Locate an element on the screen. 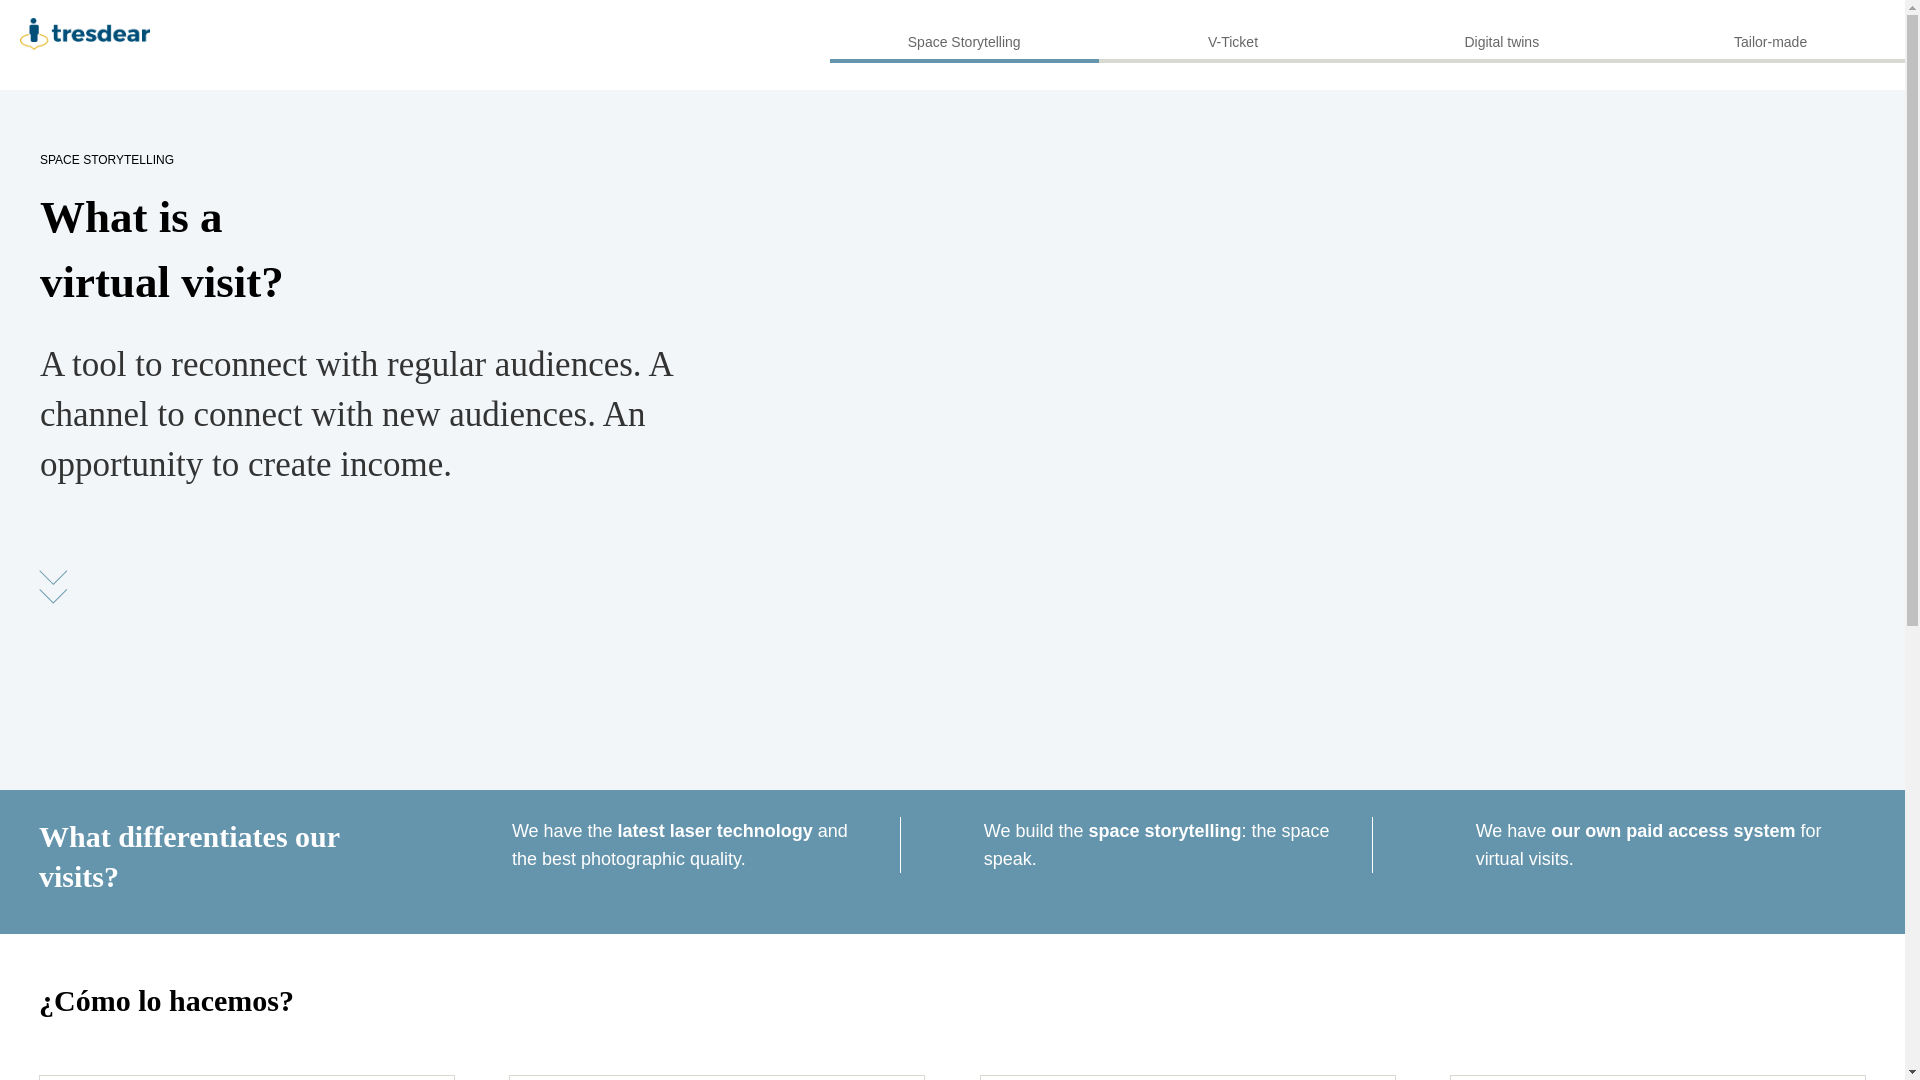 The height and width of the screenshot is (1080, 1920). Tailor-made is located at coordinates (1770, 32).